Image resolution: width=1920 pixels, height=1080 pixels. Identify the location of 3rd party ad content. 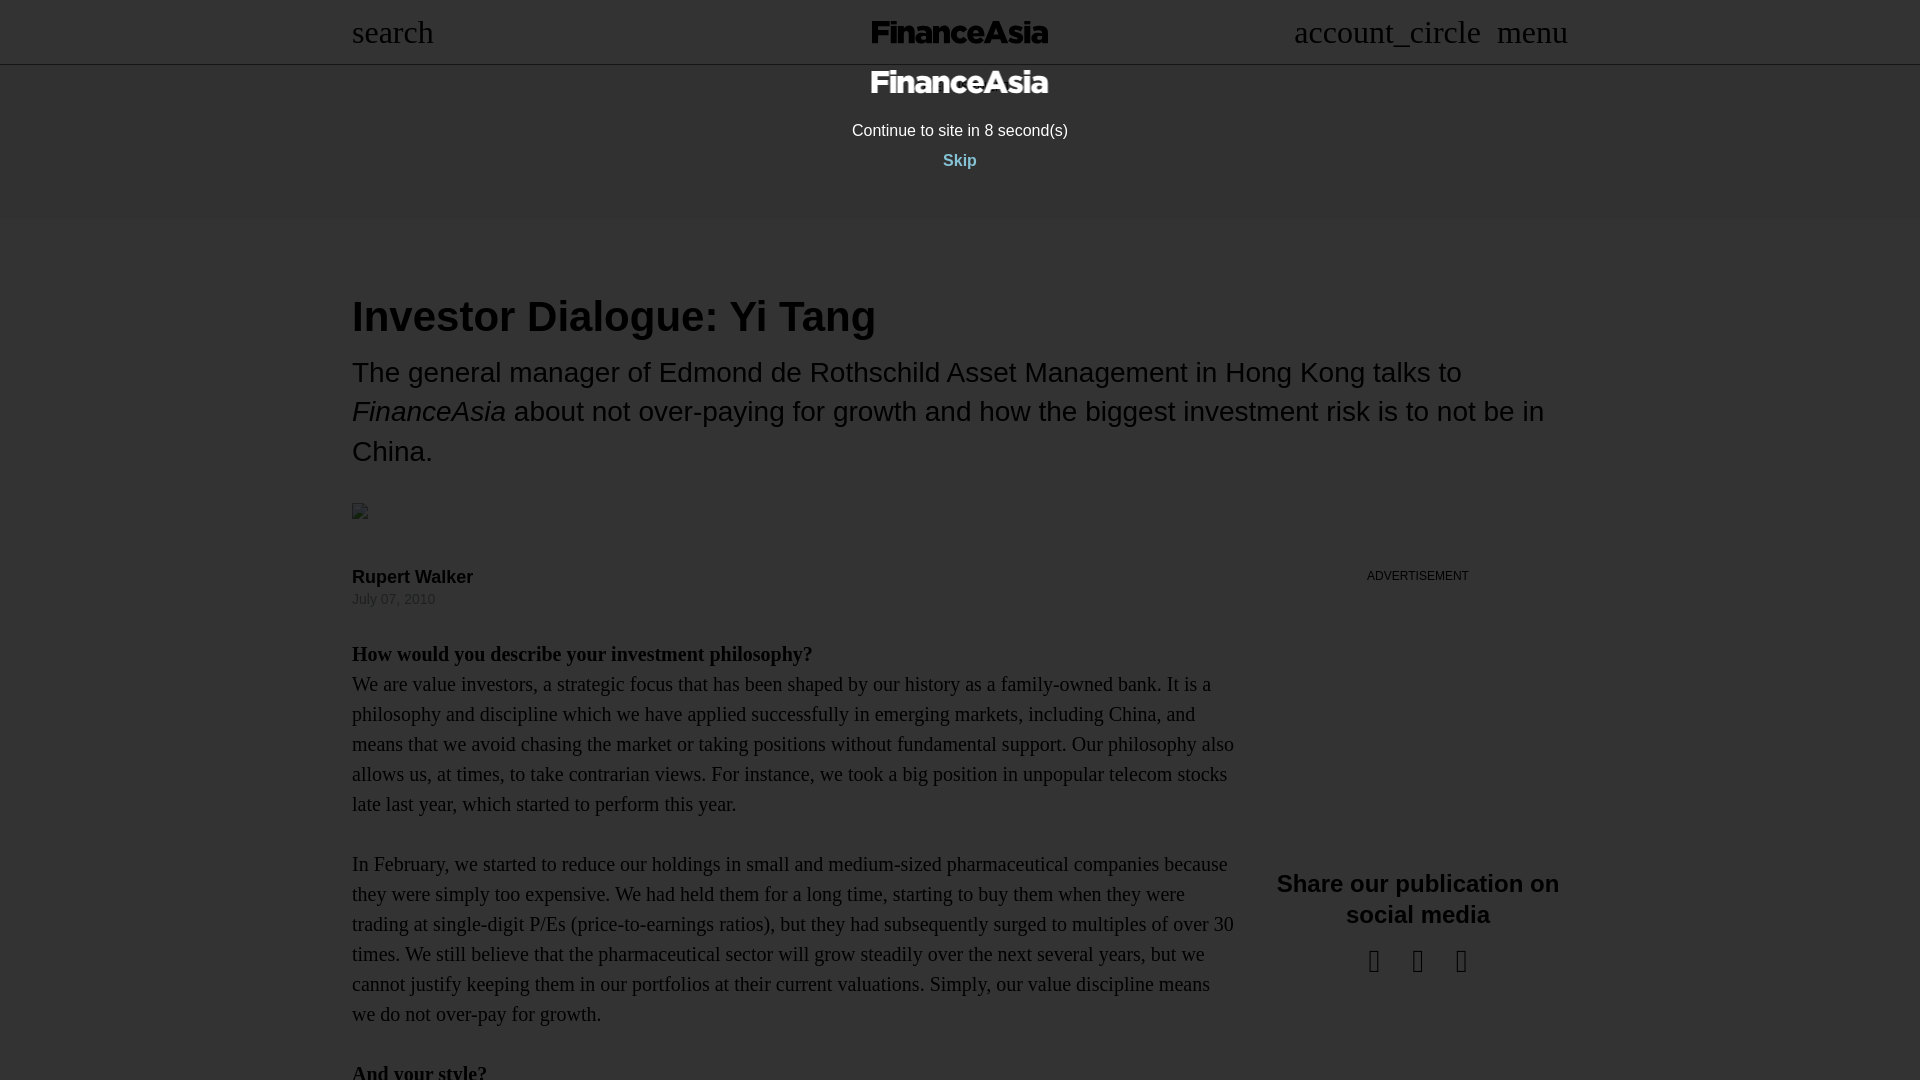
(1418, 710).